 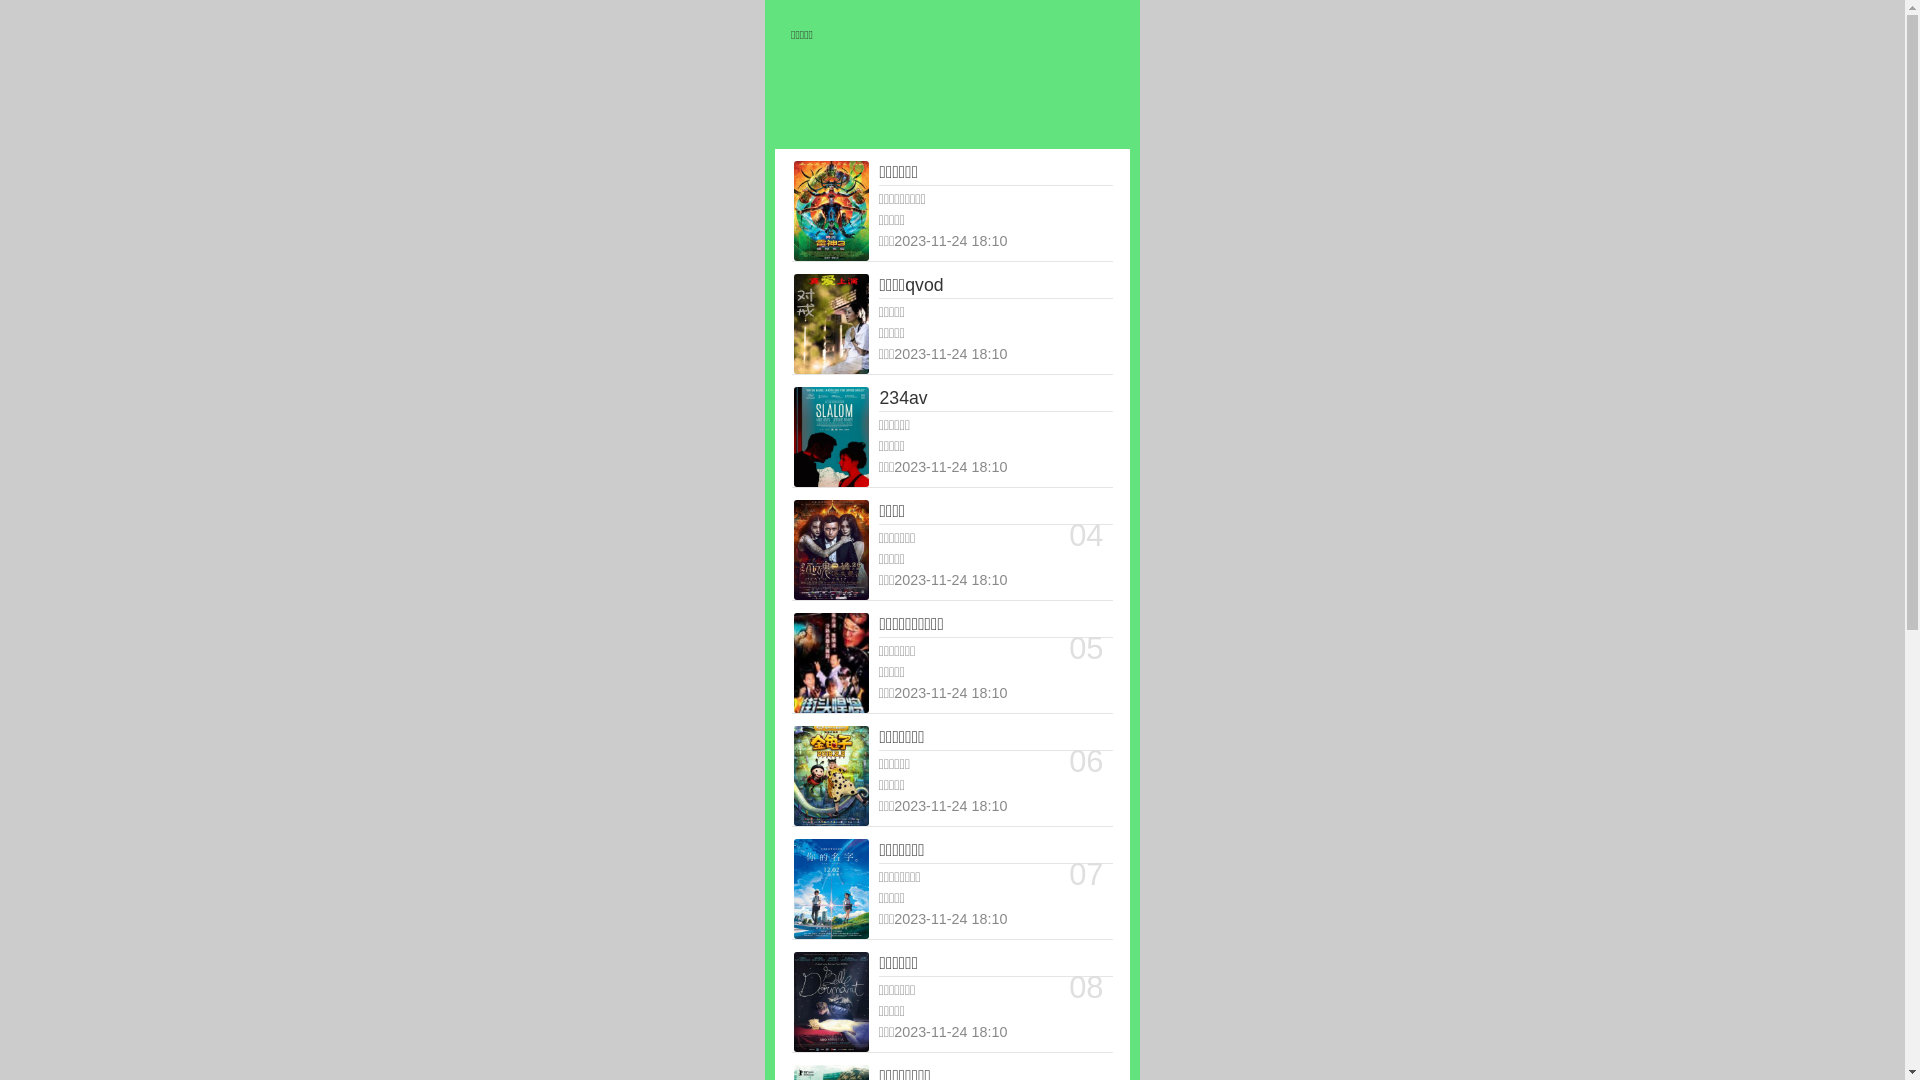 I want to click on 234av, so click(x=996, y=400).